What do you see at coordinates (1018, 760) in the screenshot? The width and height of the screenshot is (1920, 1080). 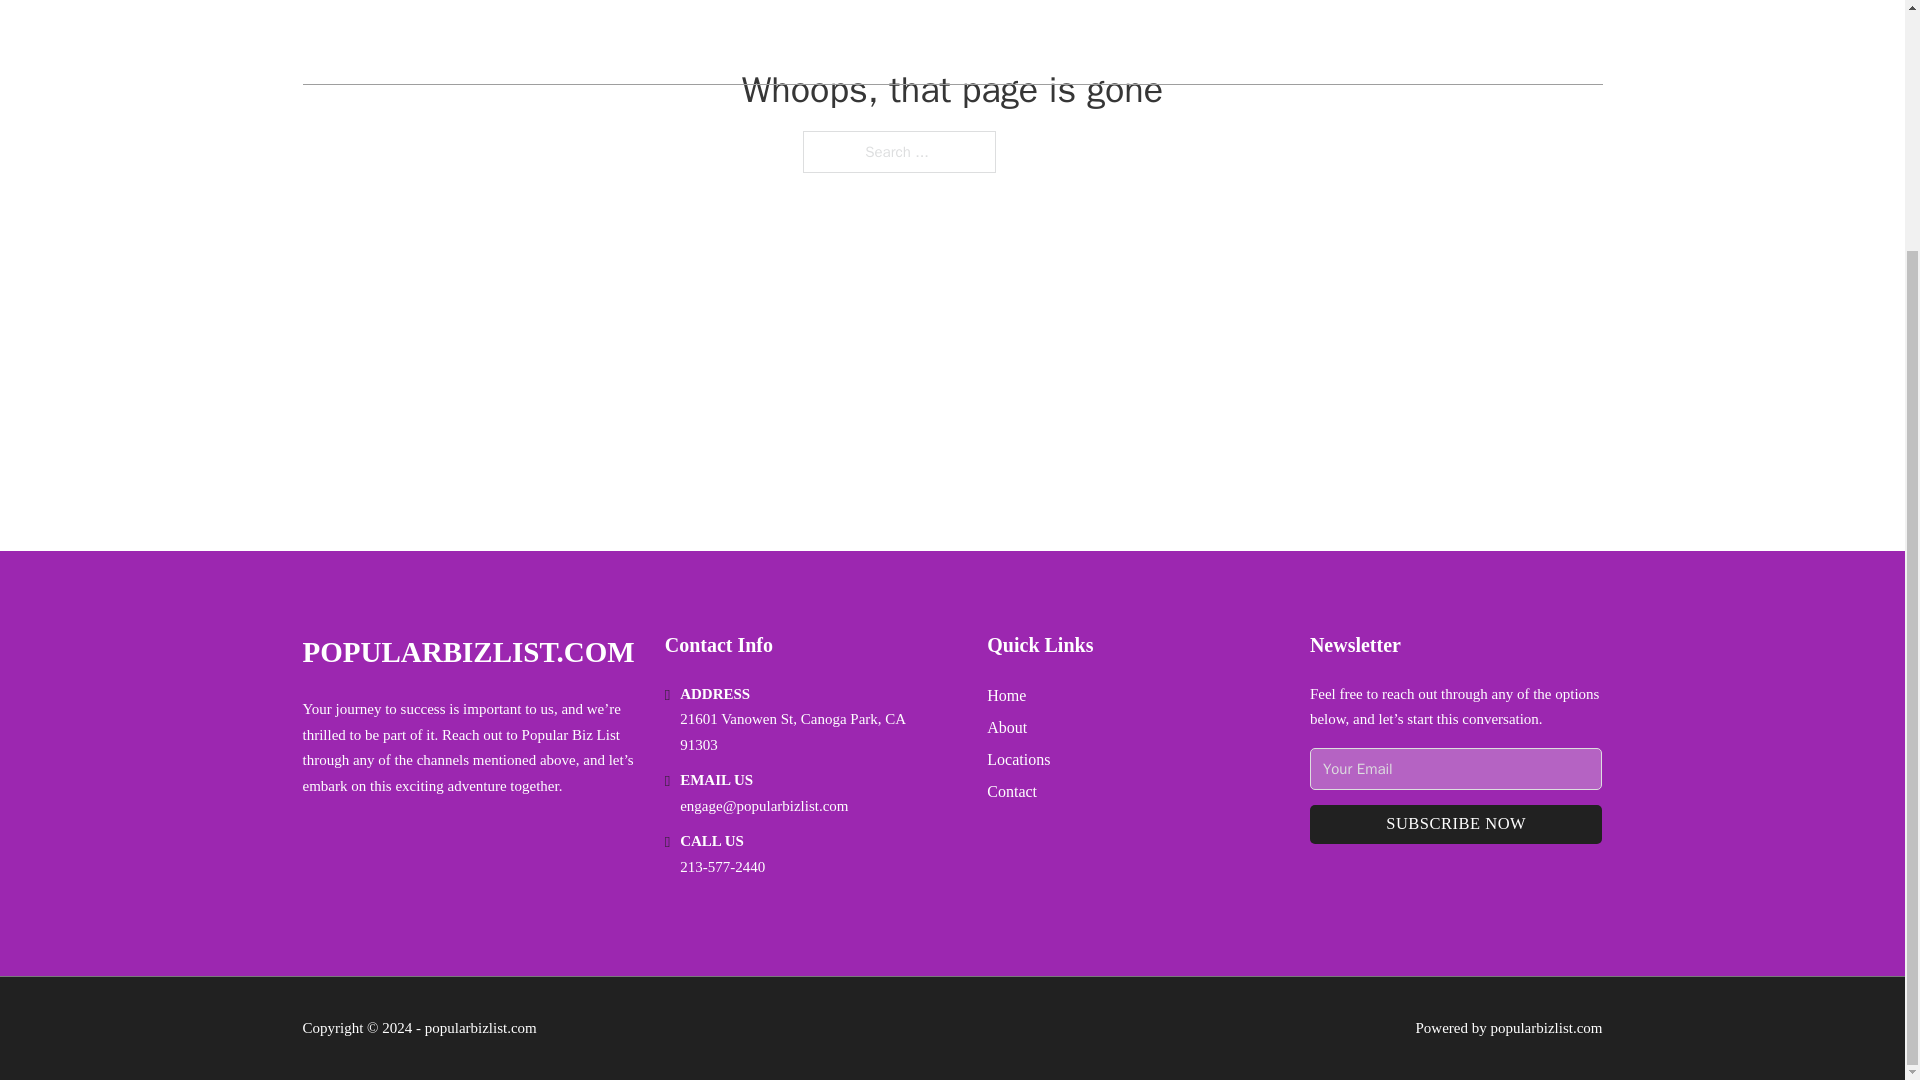 I see `Locations` at bounding box center [1018, 760].